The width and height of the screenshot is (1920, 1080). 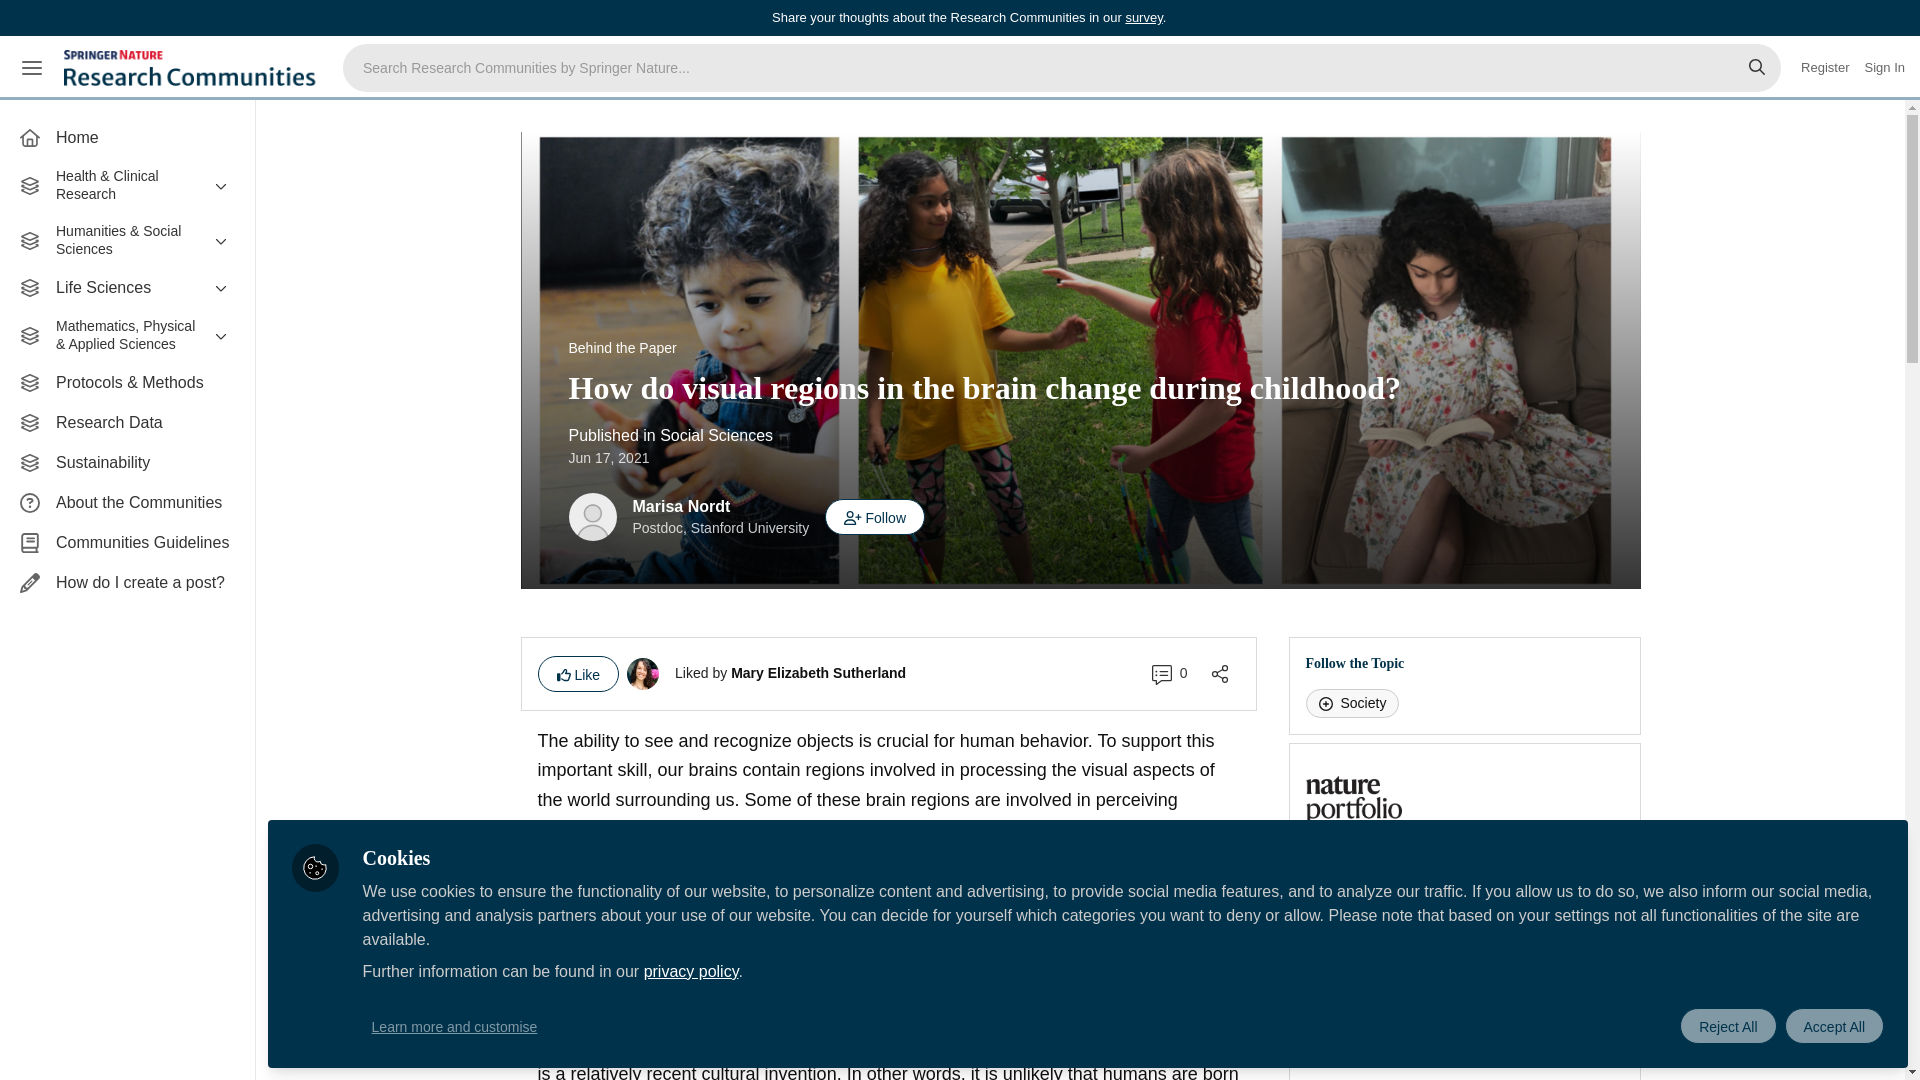 I want to click on Home, so click(x=127, y=137).